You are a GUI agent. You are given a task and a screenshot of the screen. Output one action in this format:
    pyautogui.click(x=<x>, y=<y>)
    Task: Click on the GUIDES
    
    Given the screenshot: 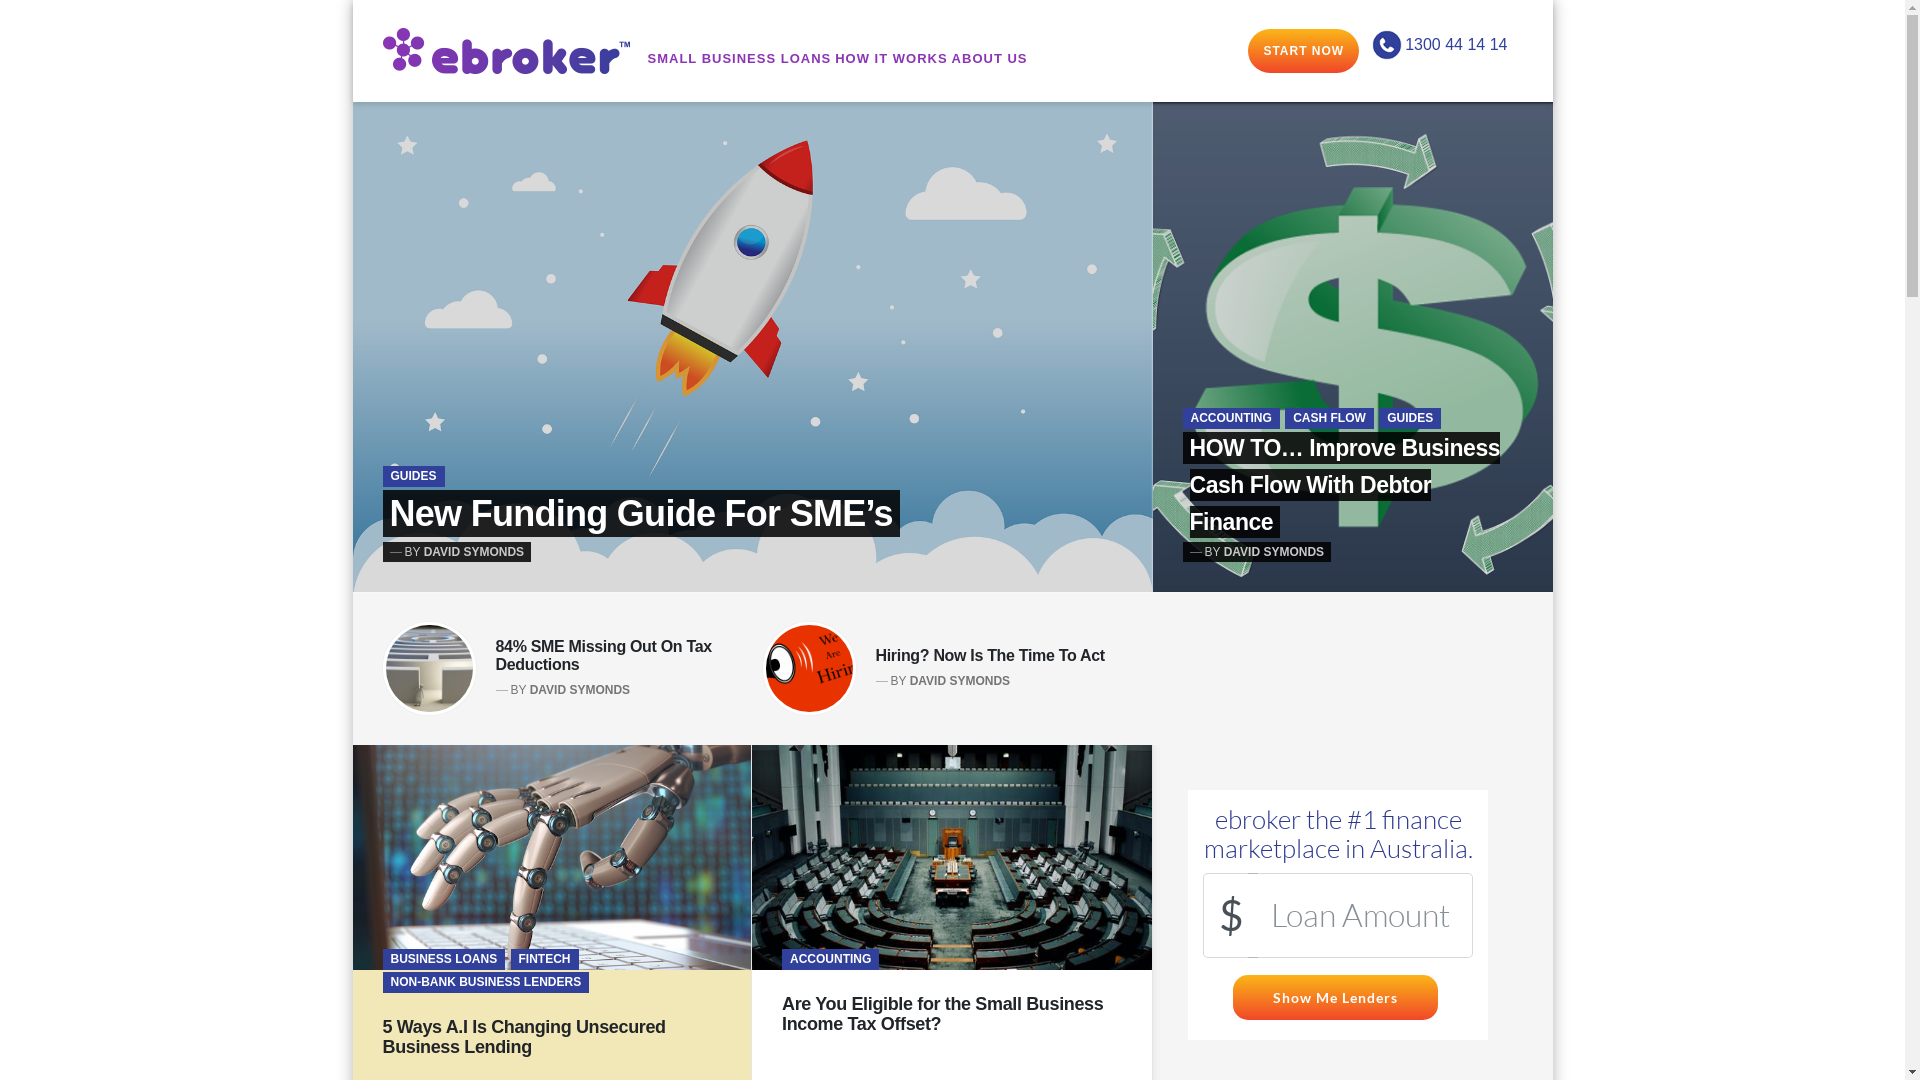 What is the action you would take?
    pyautogui.click(x=1410, y=418)
    